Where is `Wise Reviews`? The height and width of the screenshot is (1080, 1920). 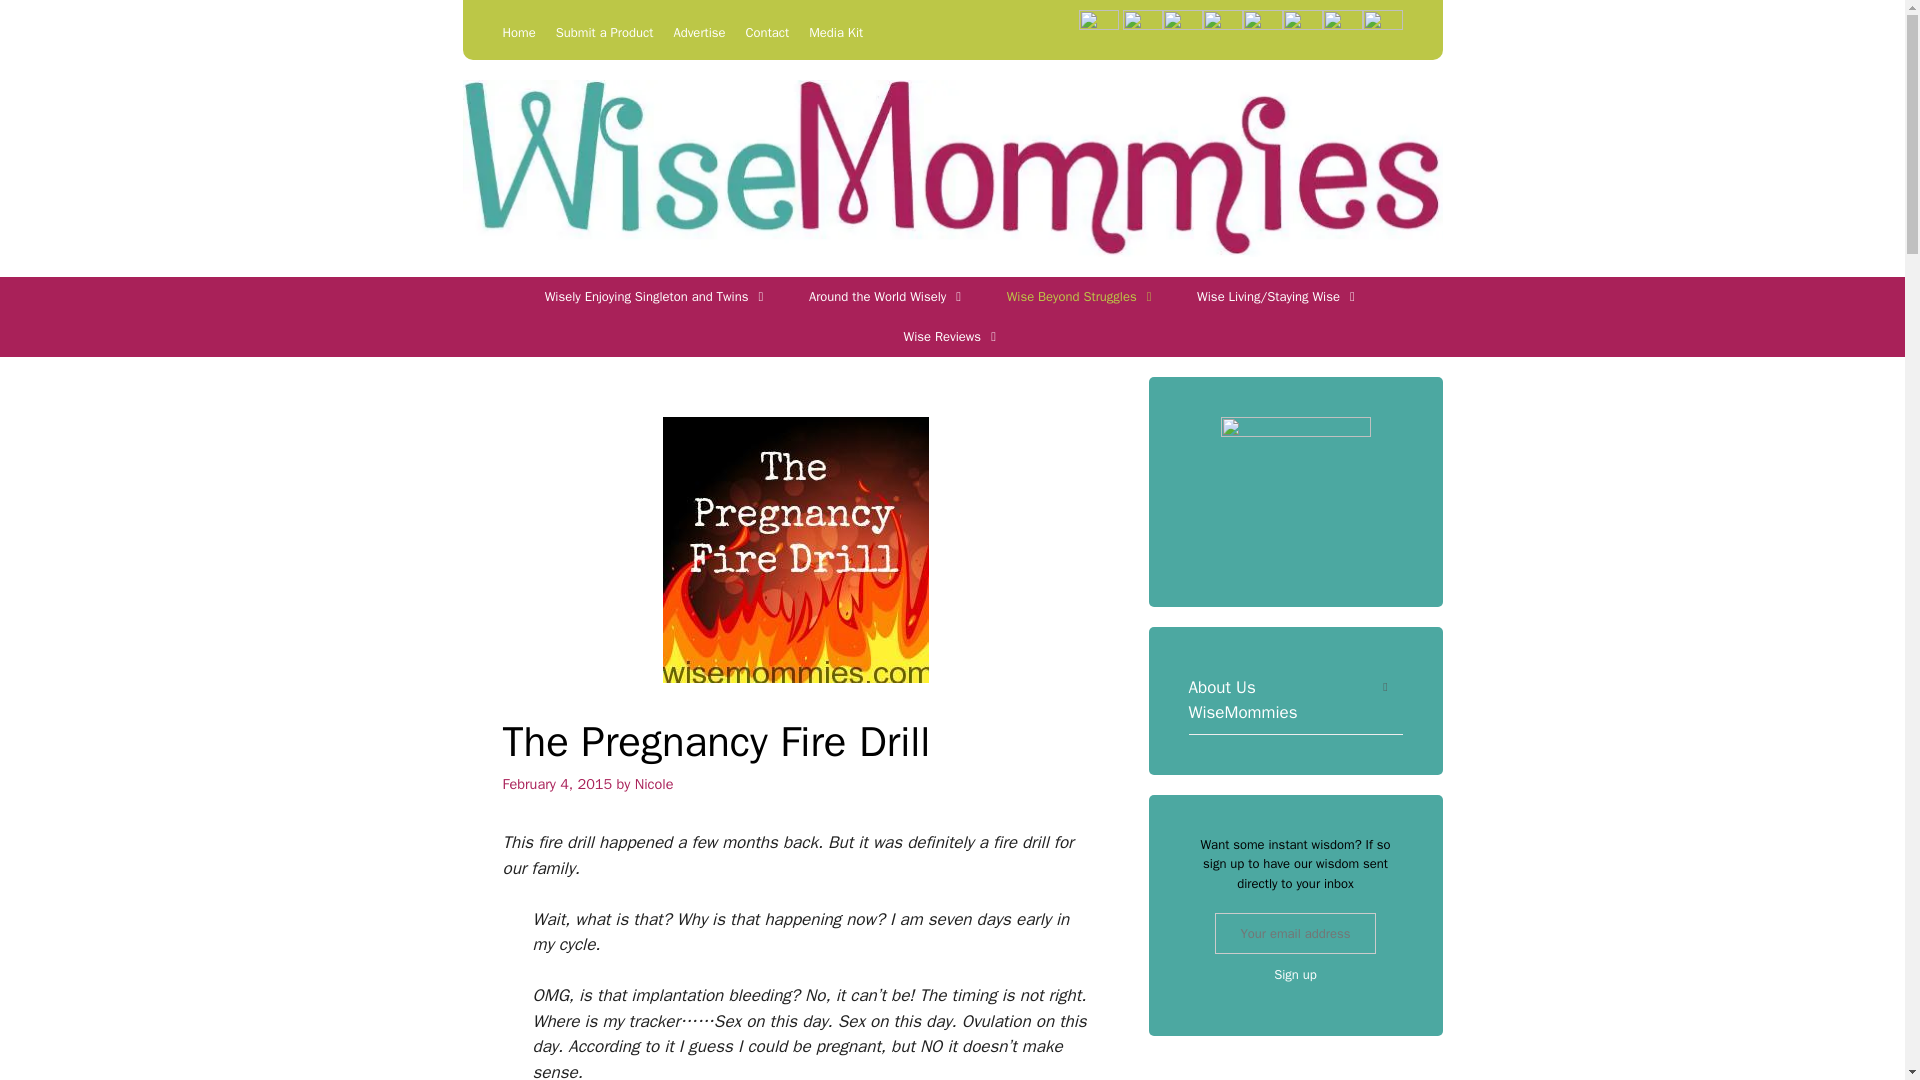
Wise Reviews is located at coordinates (952, 337).